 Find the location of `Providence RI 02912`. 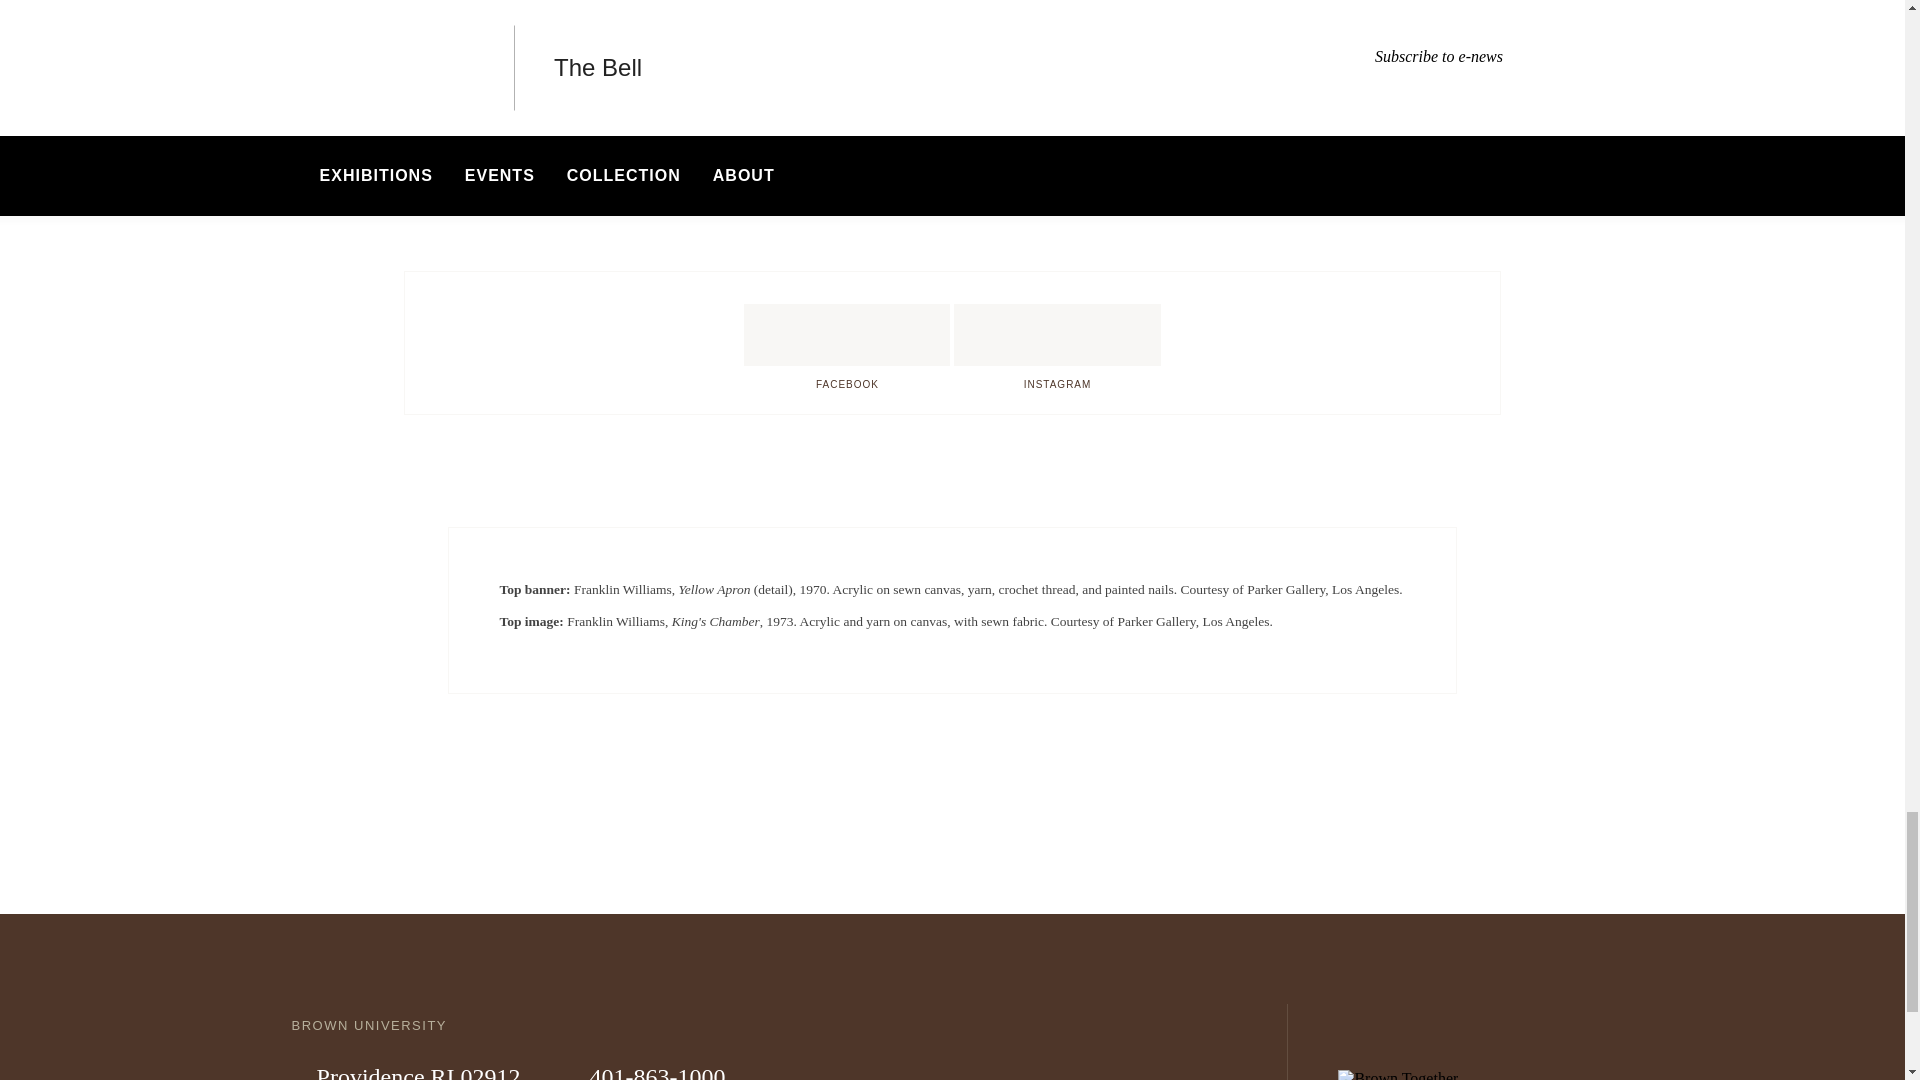

Providence RI 02912 is located at coordinates (406, 1070).